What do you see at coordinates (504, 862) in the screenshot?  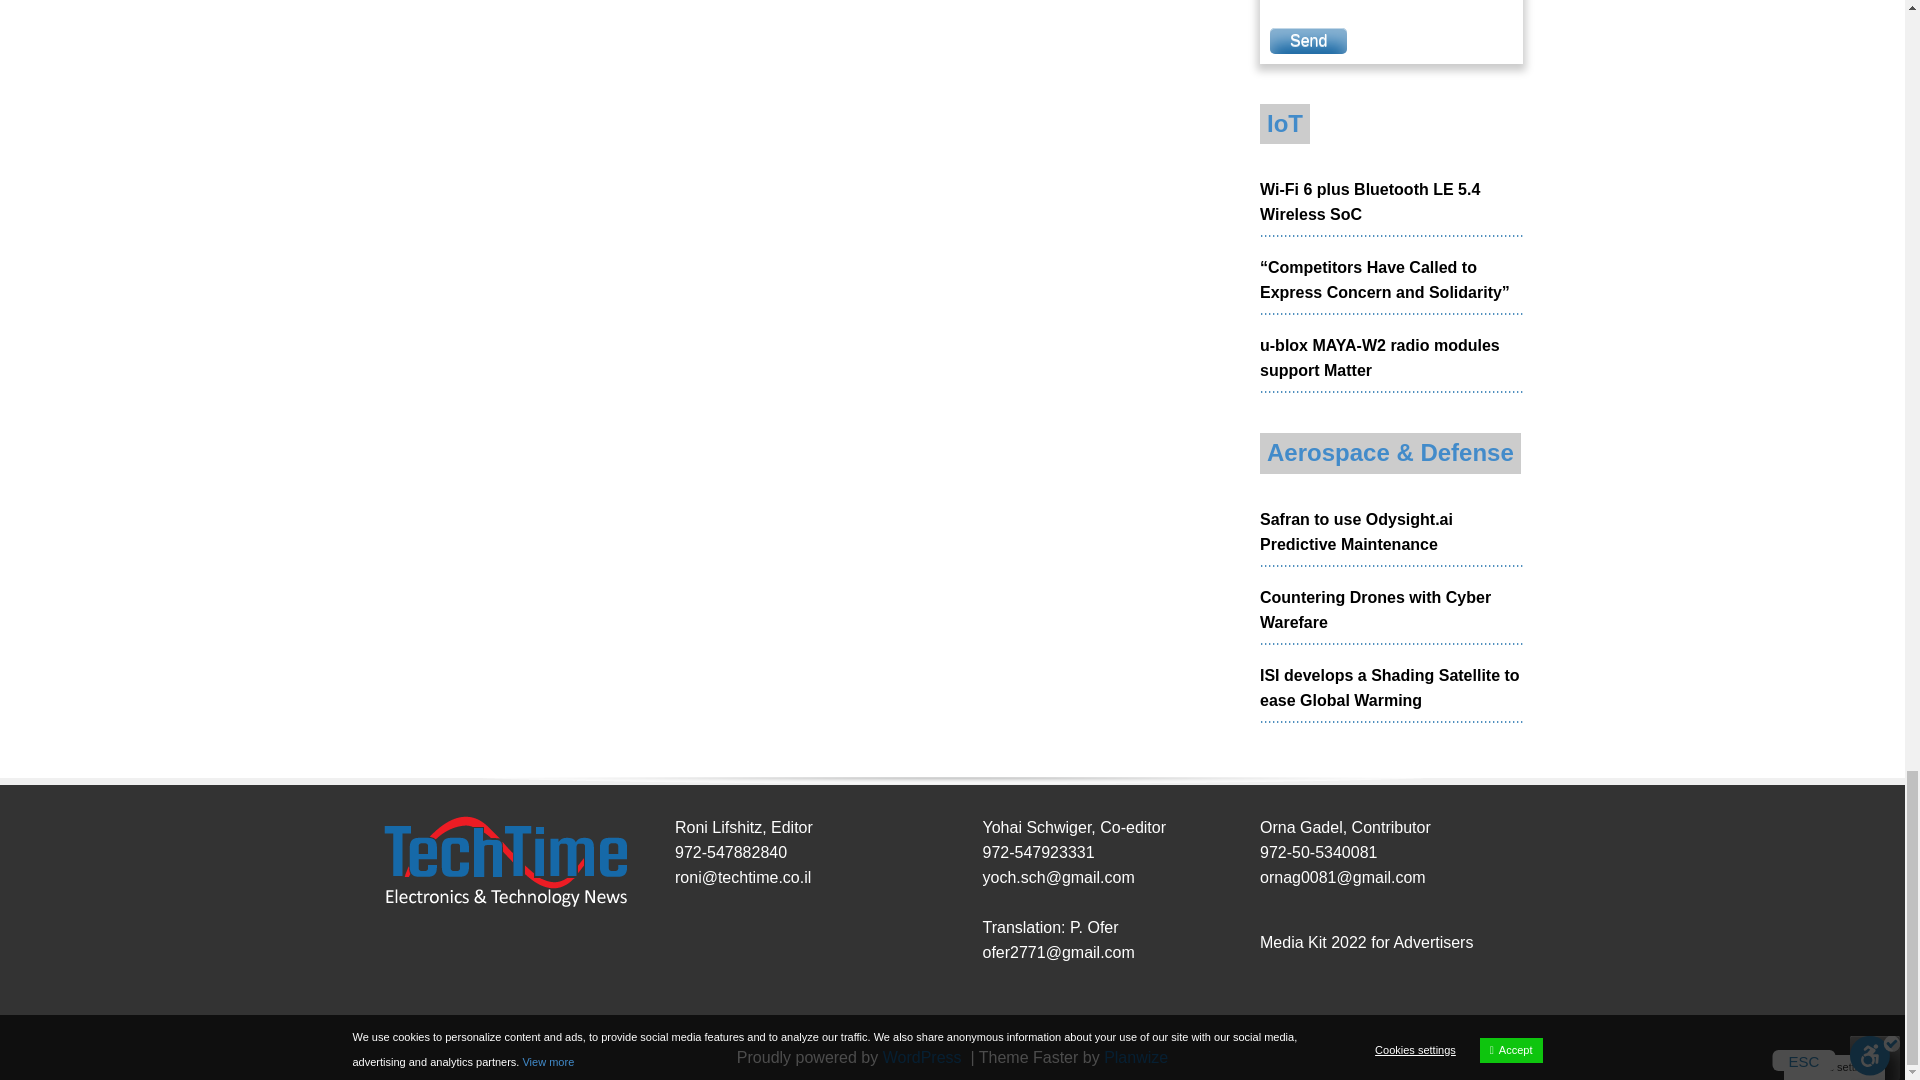 I see `Techtime Logo` at bounding box center [504, 862].